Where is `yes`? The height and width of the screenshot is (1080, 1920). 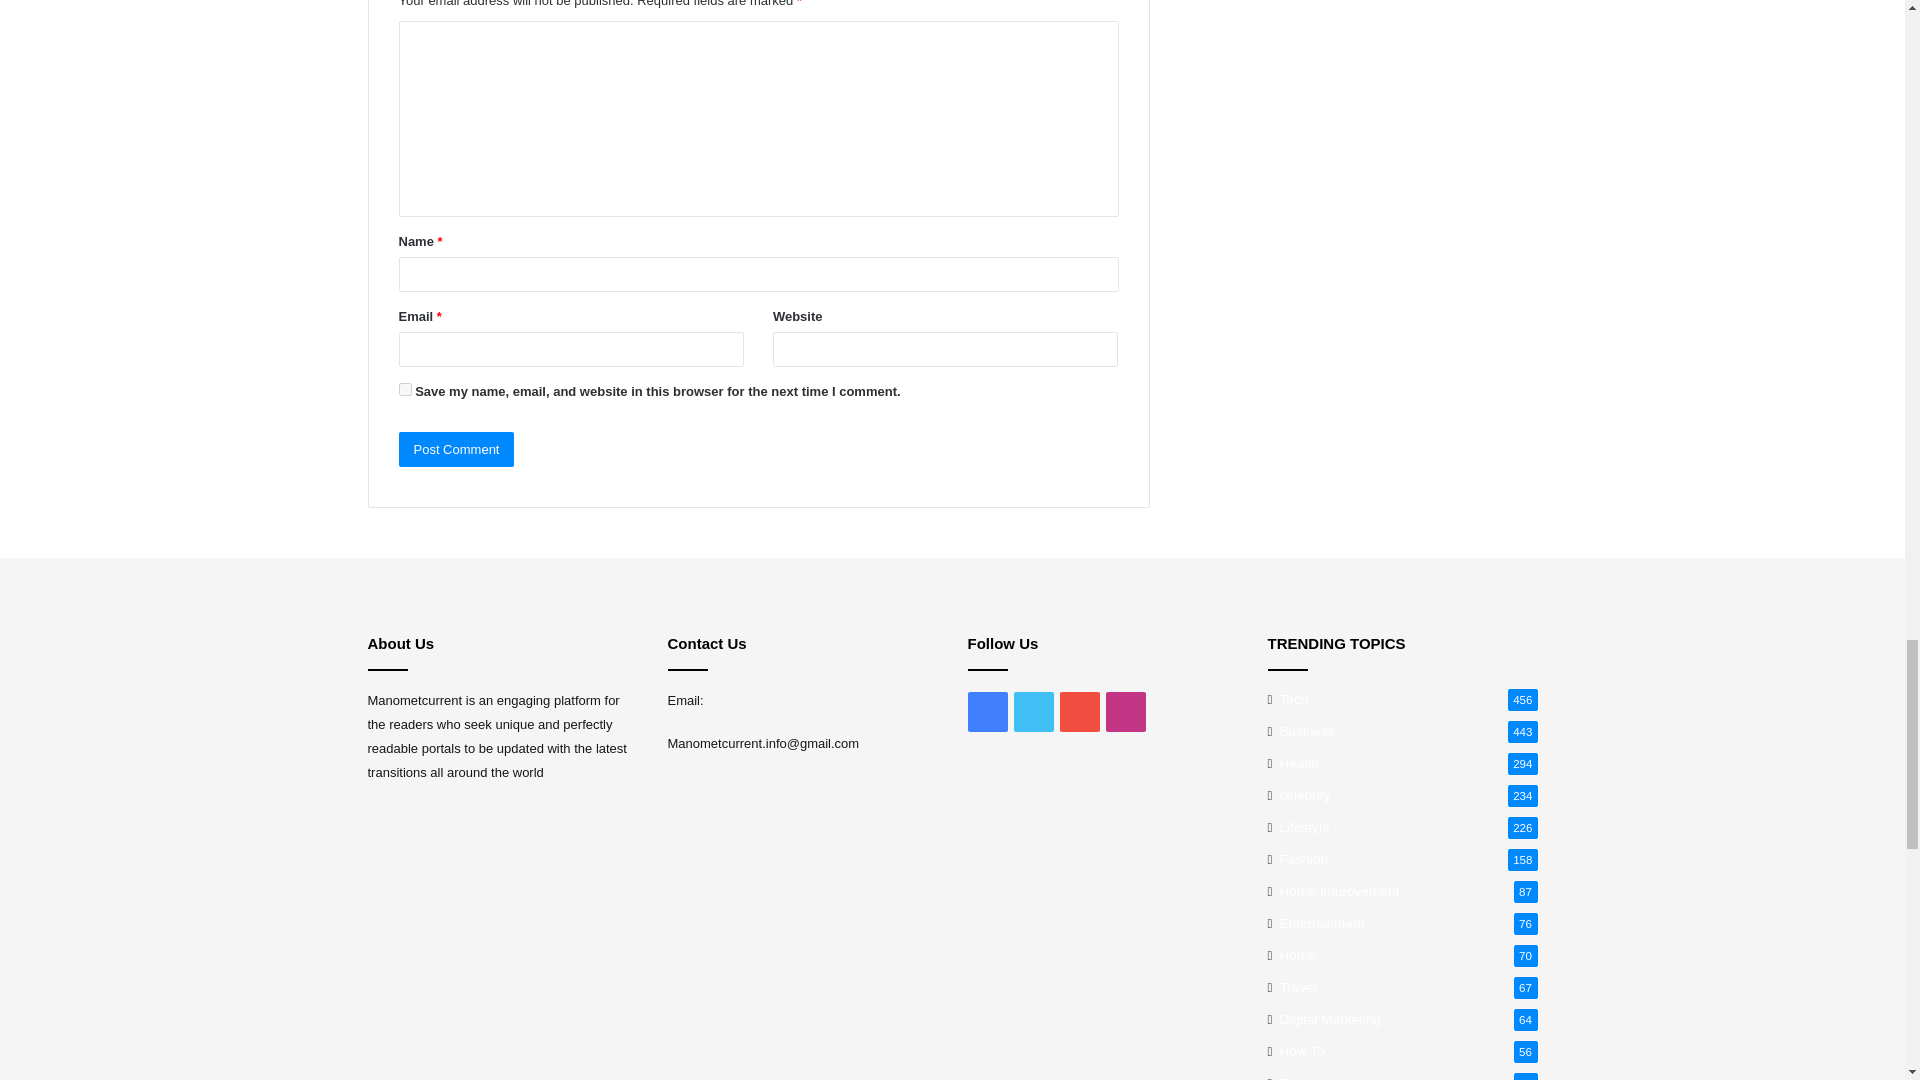
yes is located at coordinates (404, 390).